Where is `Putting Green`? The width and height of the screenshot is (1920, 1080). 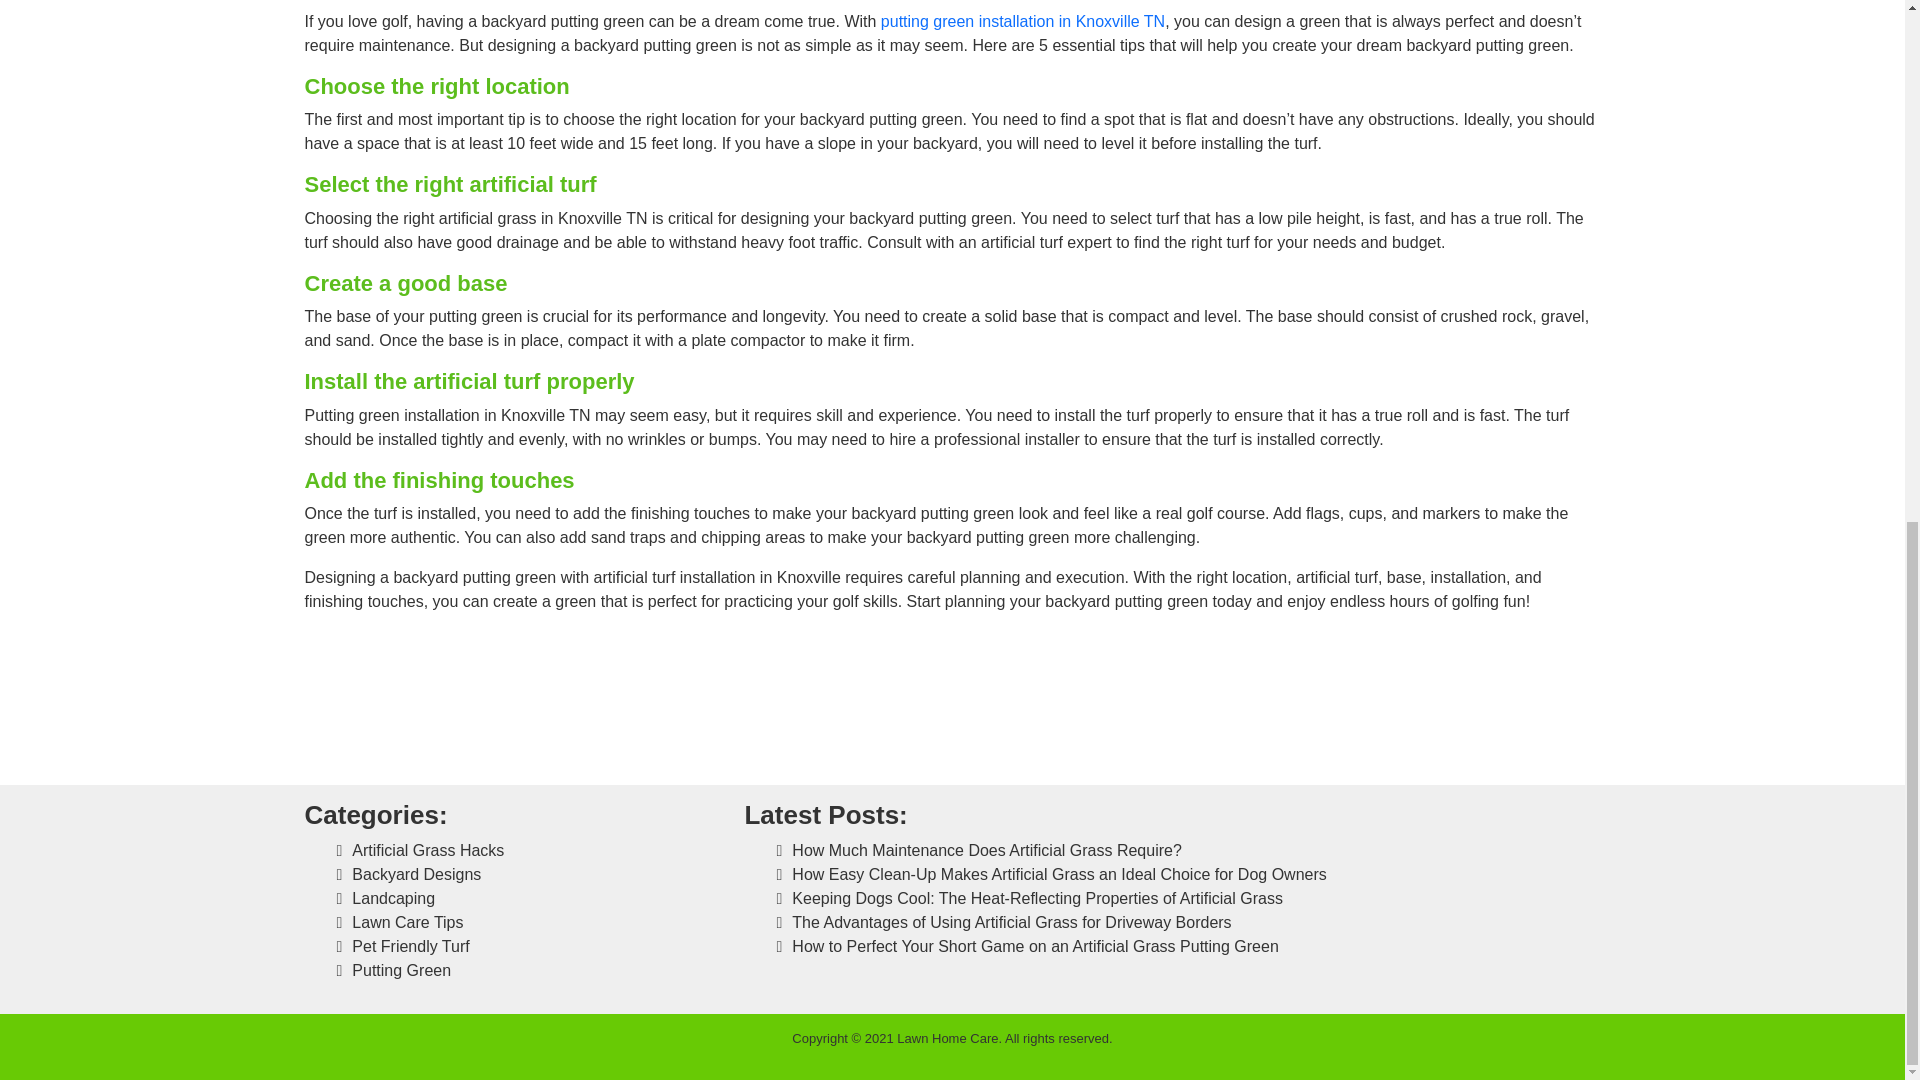 Putting Green is located at coordinates (401, 970).